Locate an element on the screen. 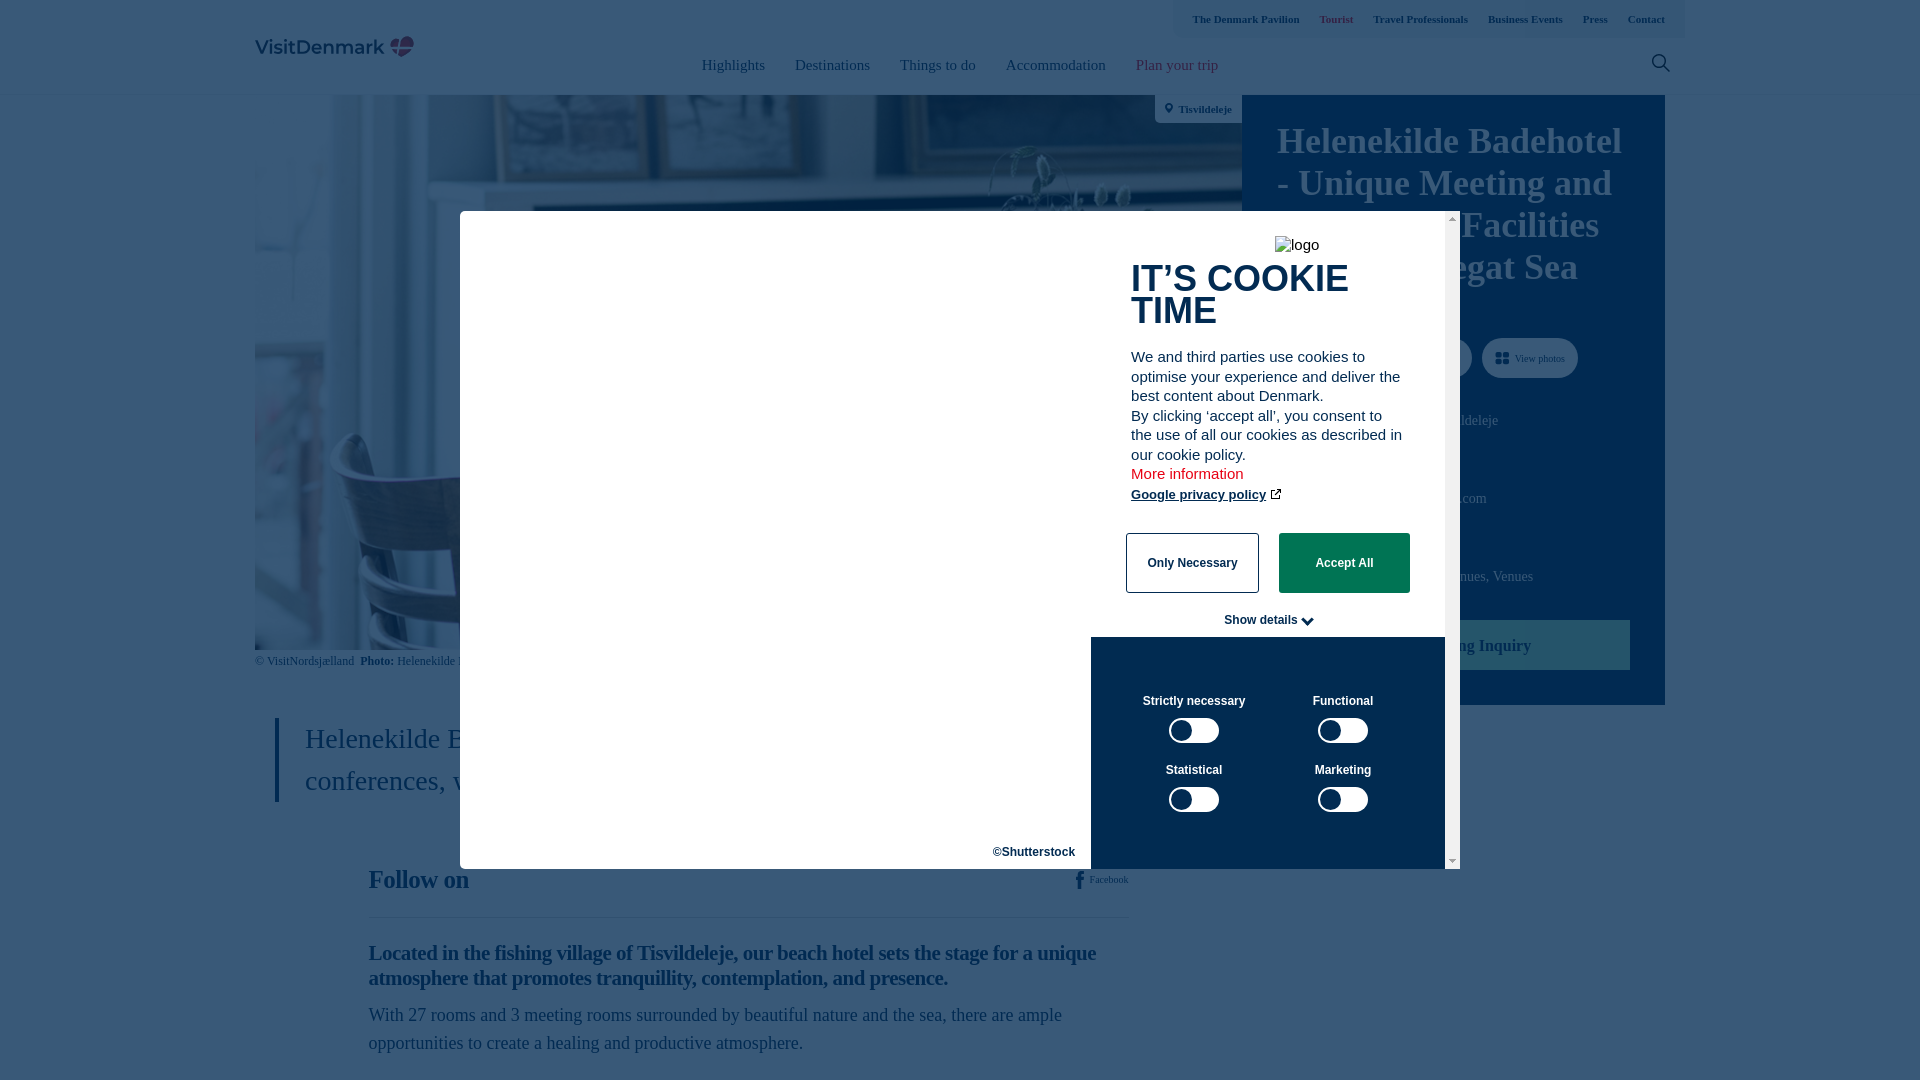 This screenshot has height=1080, width=1920. Only Necessary is located at coordinates (1192, 562).